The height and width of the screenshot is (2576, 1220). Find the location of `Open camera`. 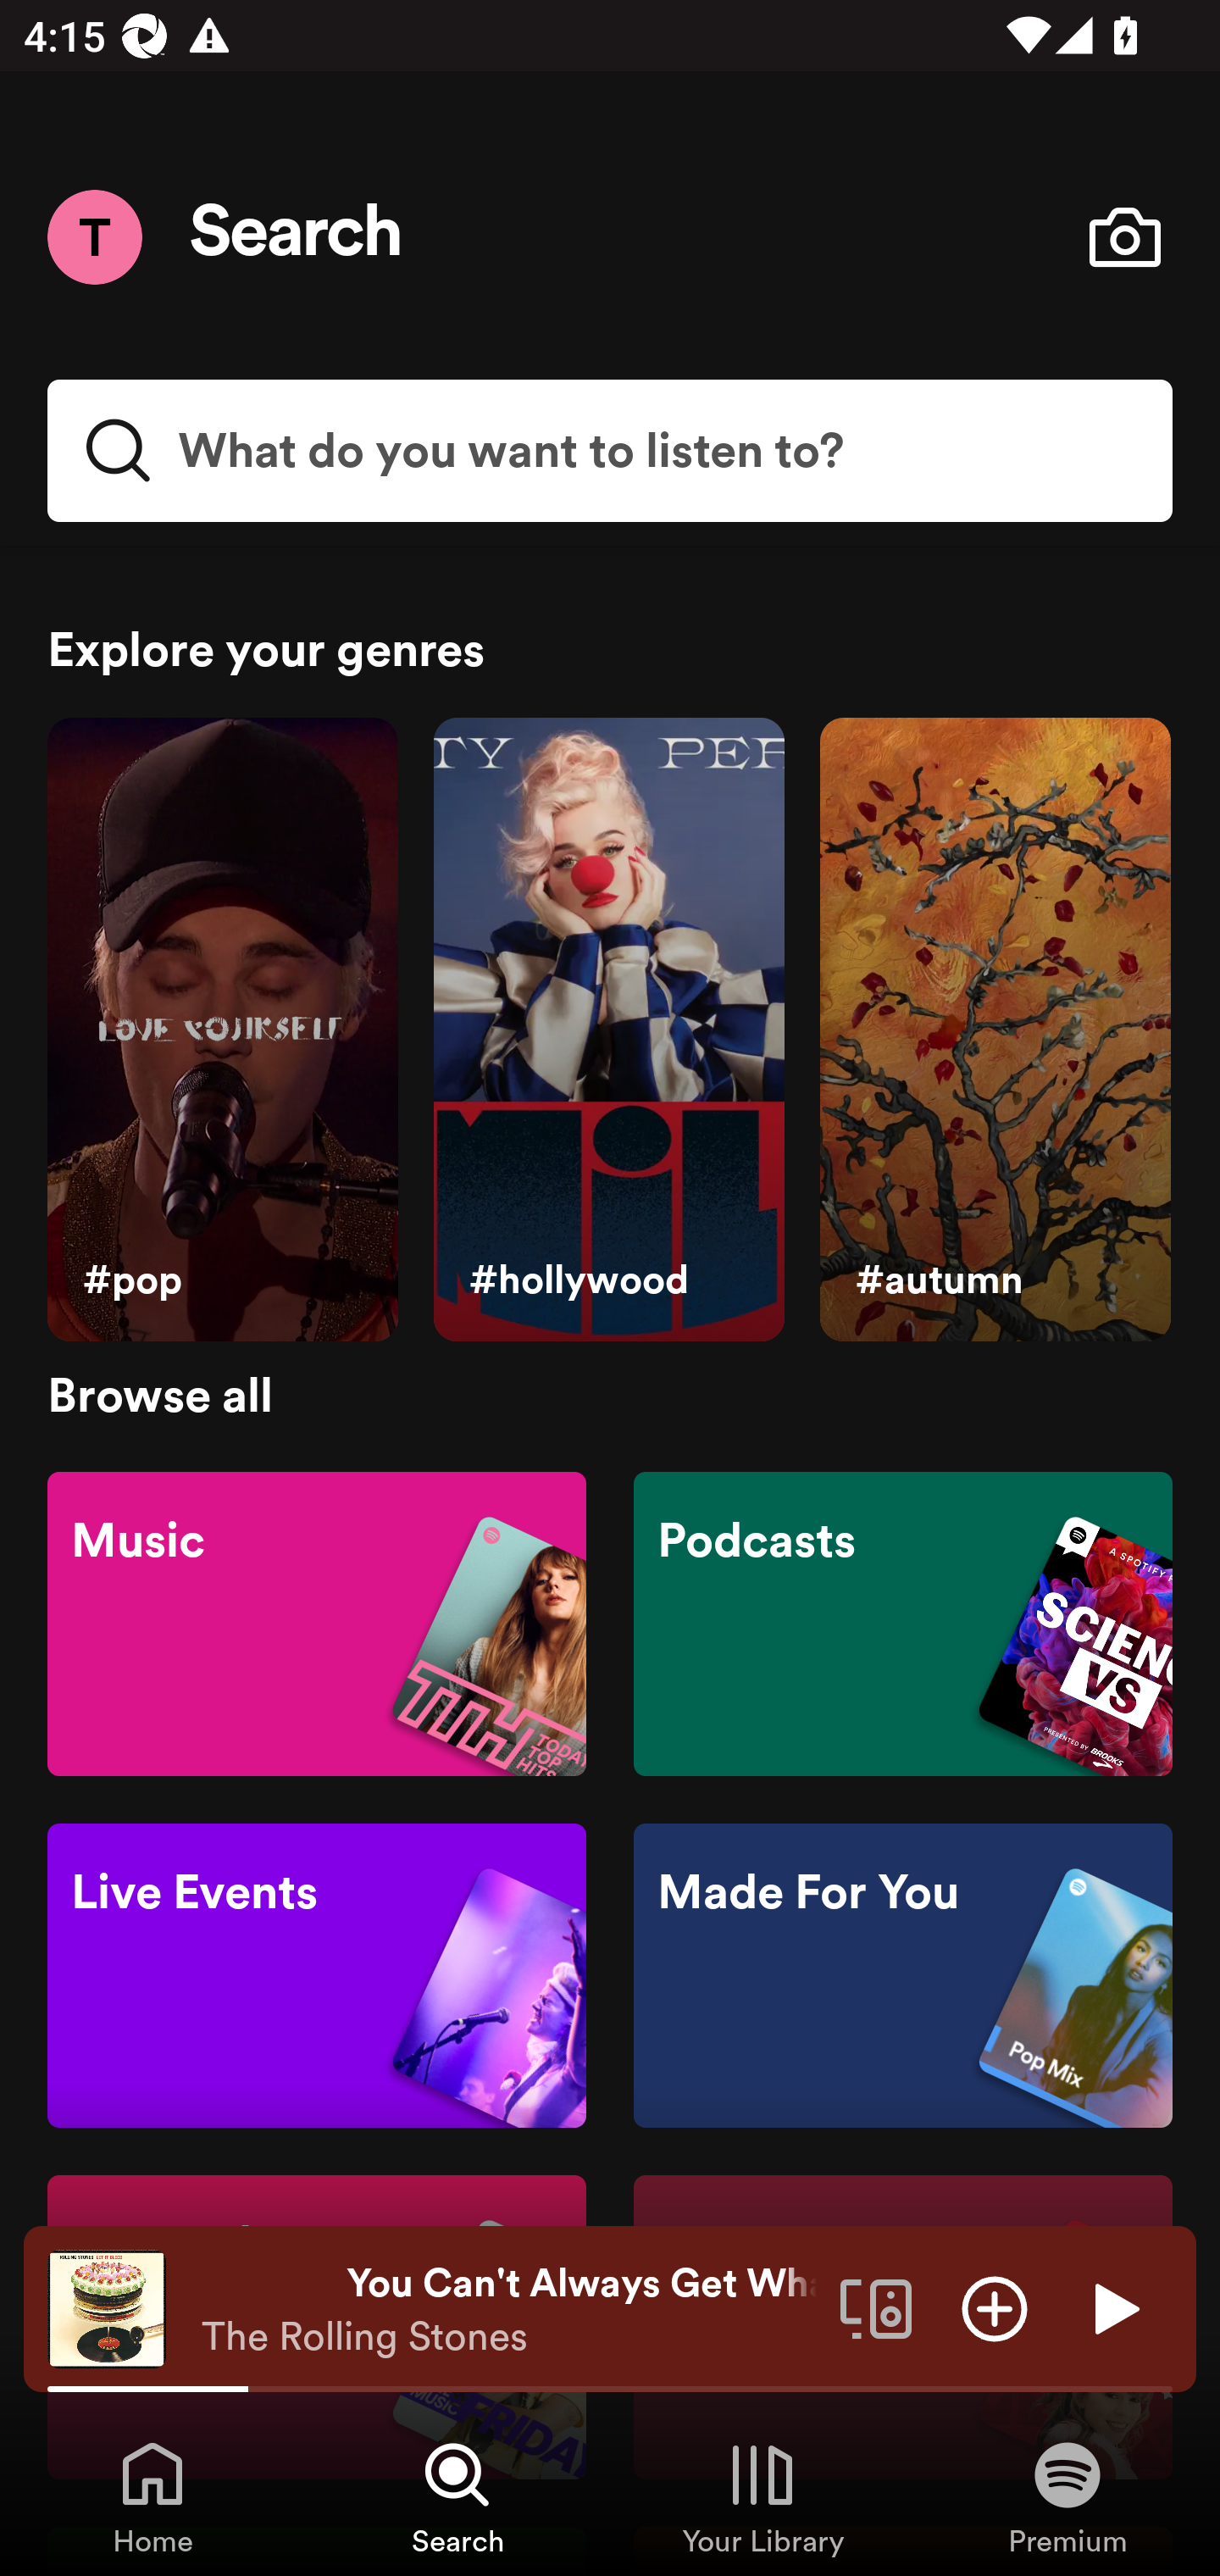

Open camera is located at coordinates (1124, 237).